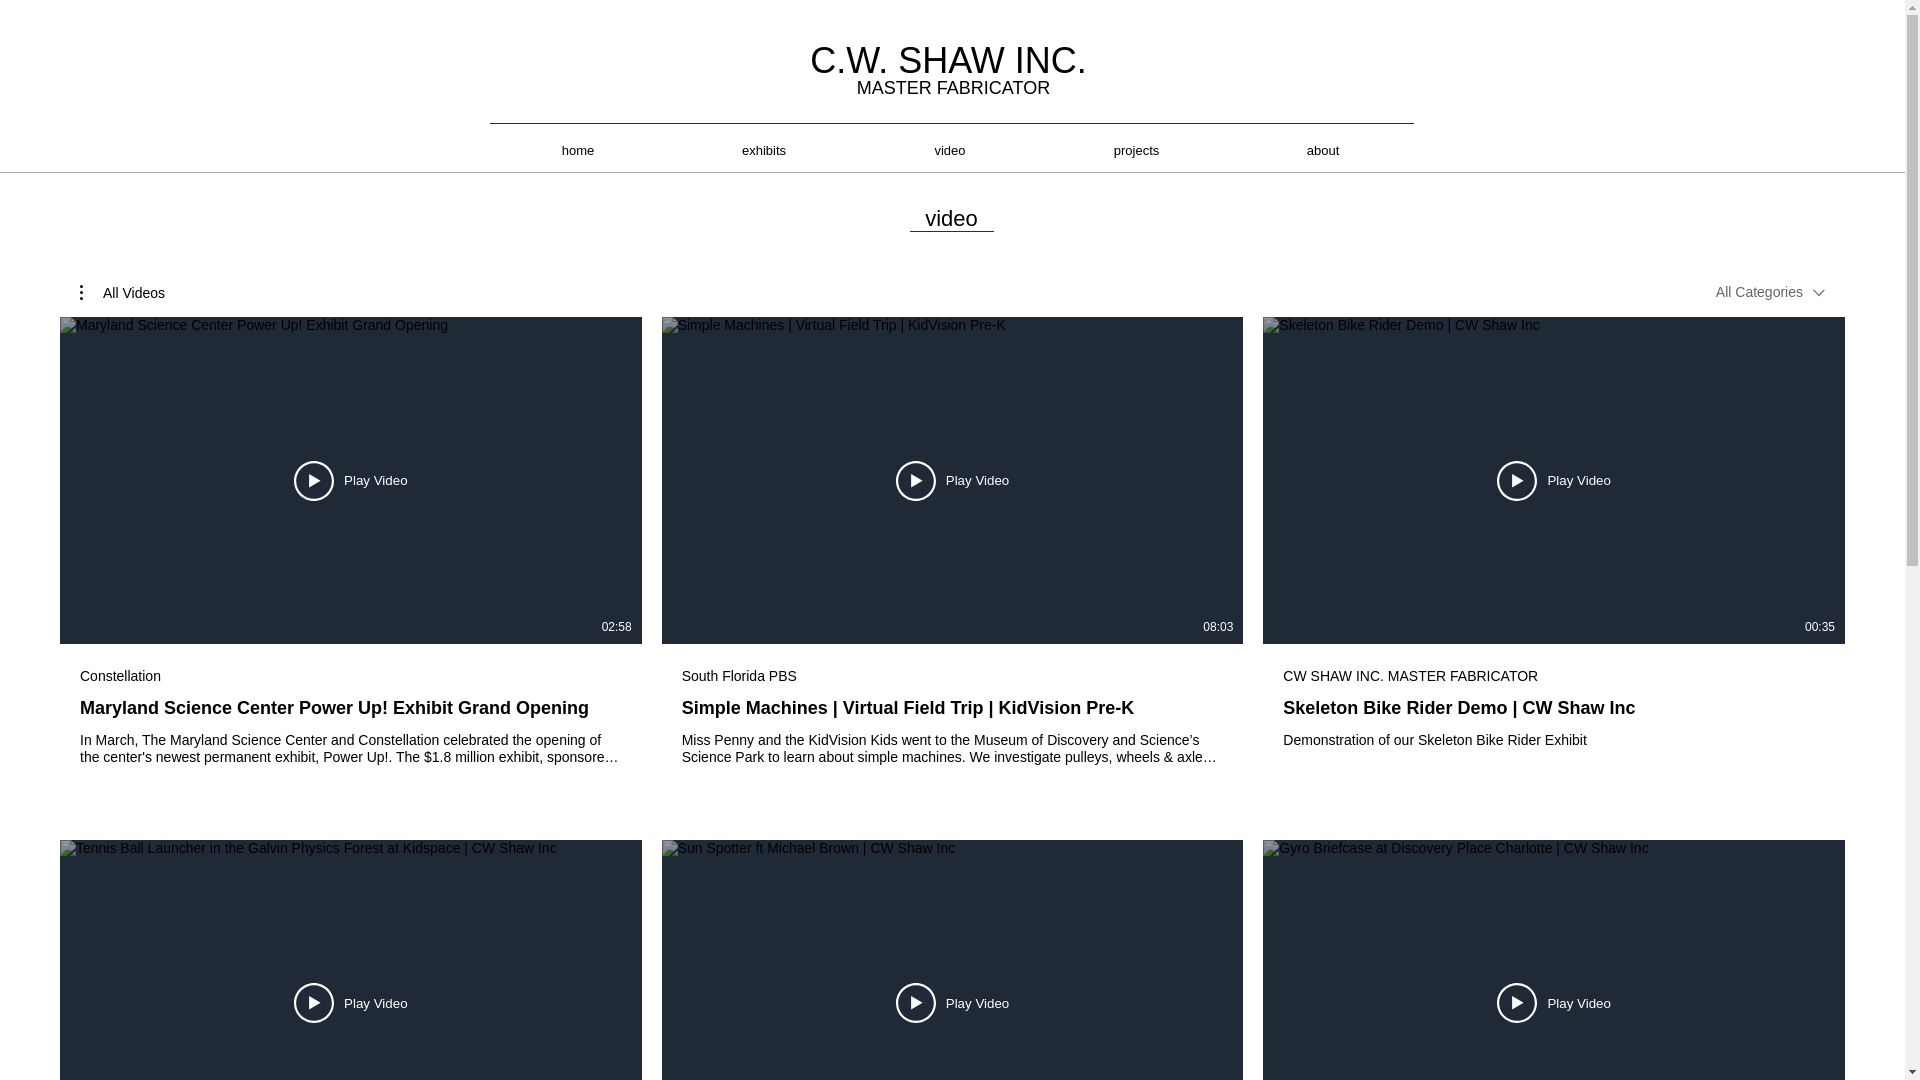 This screenshot has width=1920, height=1080. Describe the element at coordinates (764, 150) in the screenshot. I see `exhibits` at that location.